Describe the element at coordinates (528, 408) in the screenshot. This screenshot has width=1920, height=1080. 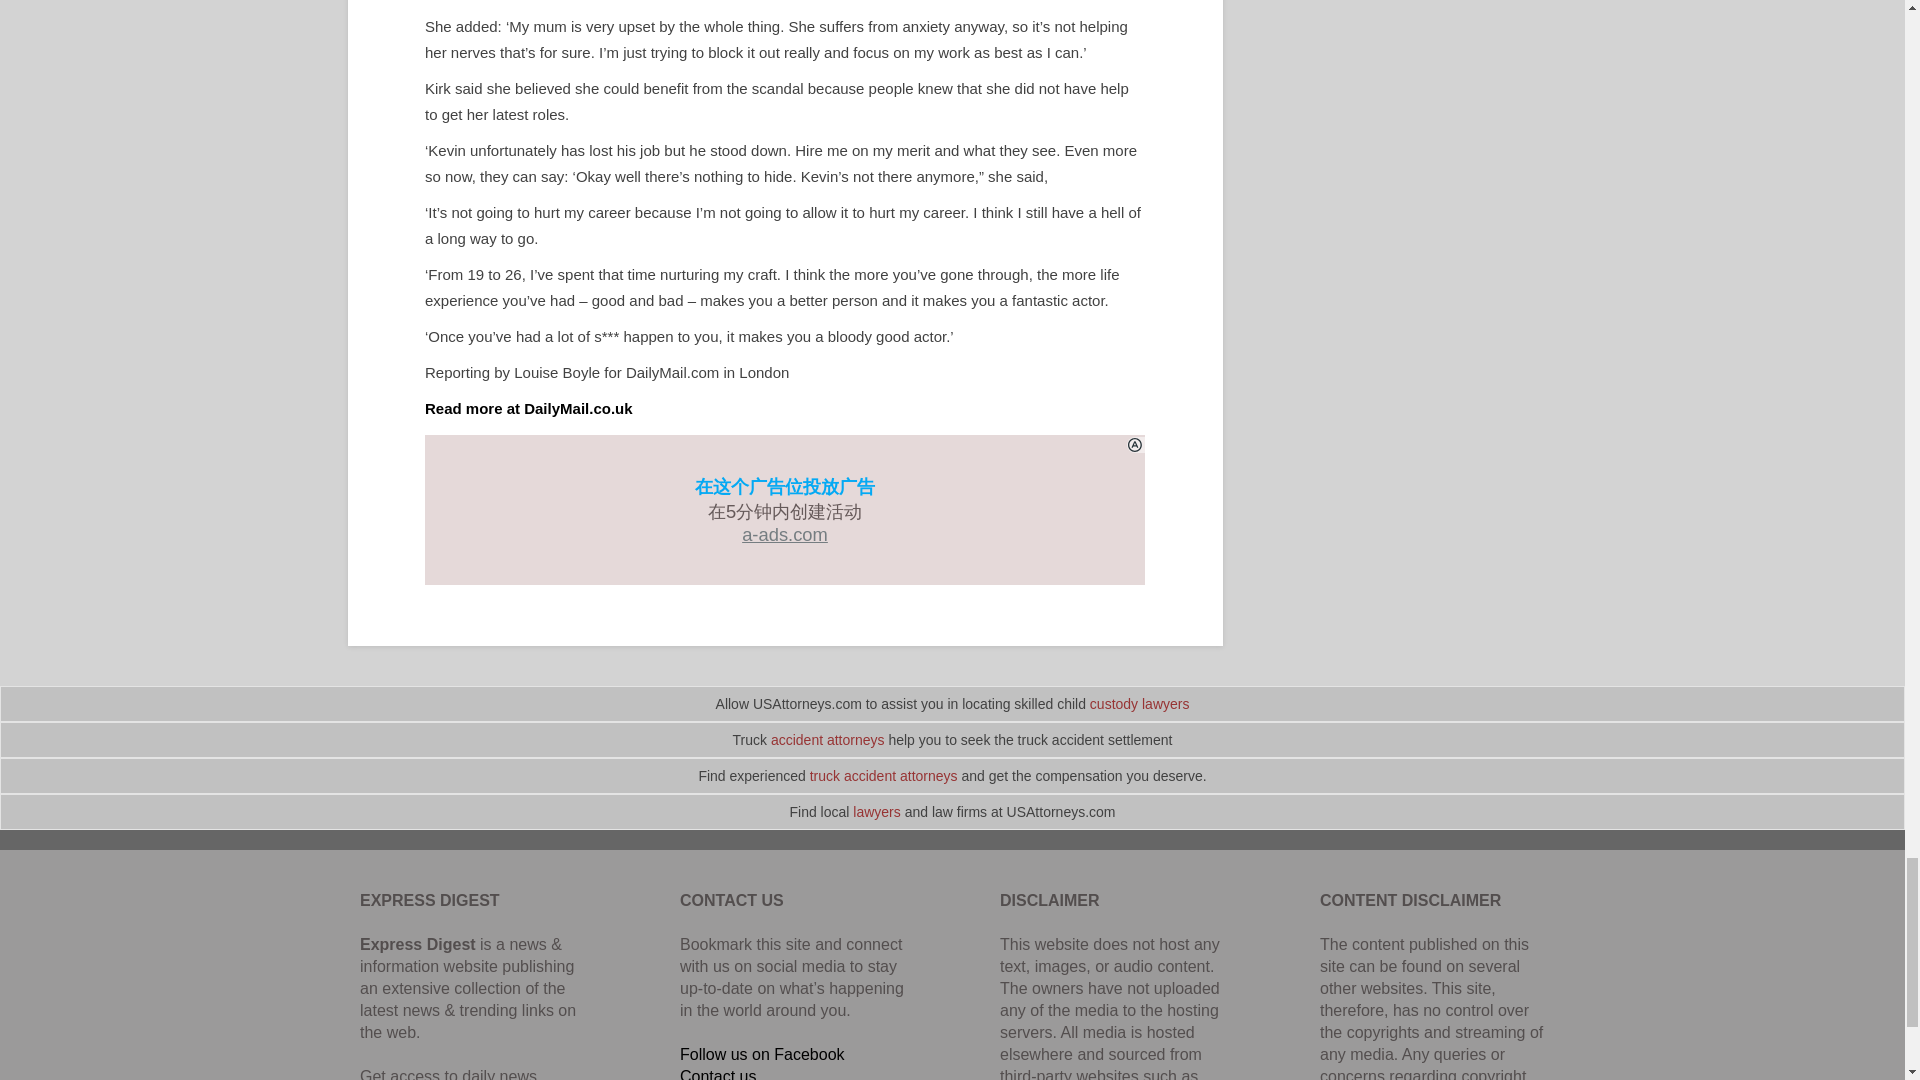
I see `Read more at DailyMail.co.uk` at that location.